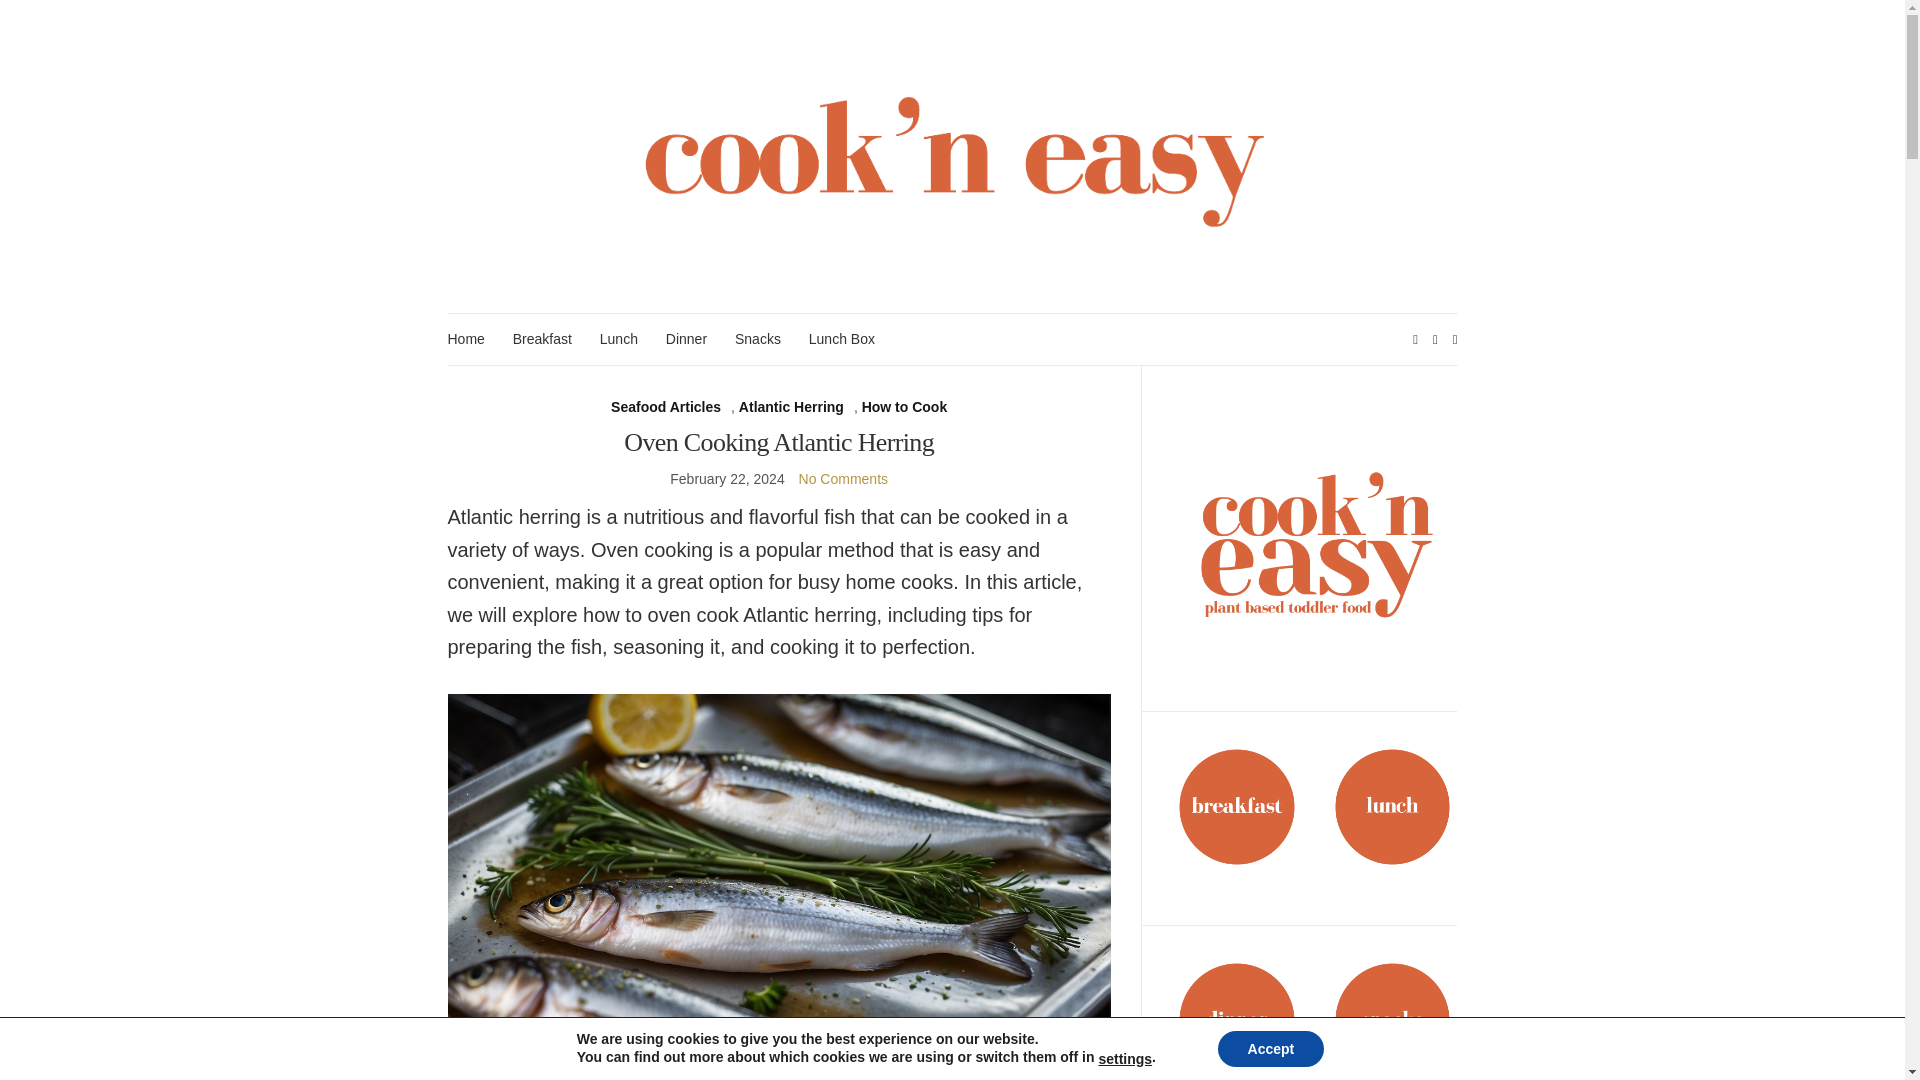 The width and height of the screenshot is (1920, 1080). I want to click on No Comments, so click(842, 478).